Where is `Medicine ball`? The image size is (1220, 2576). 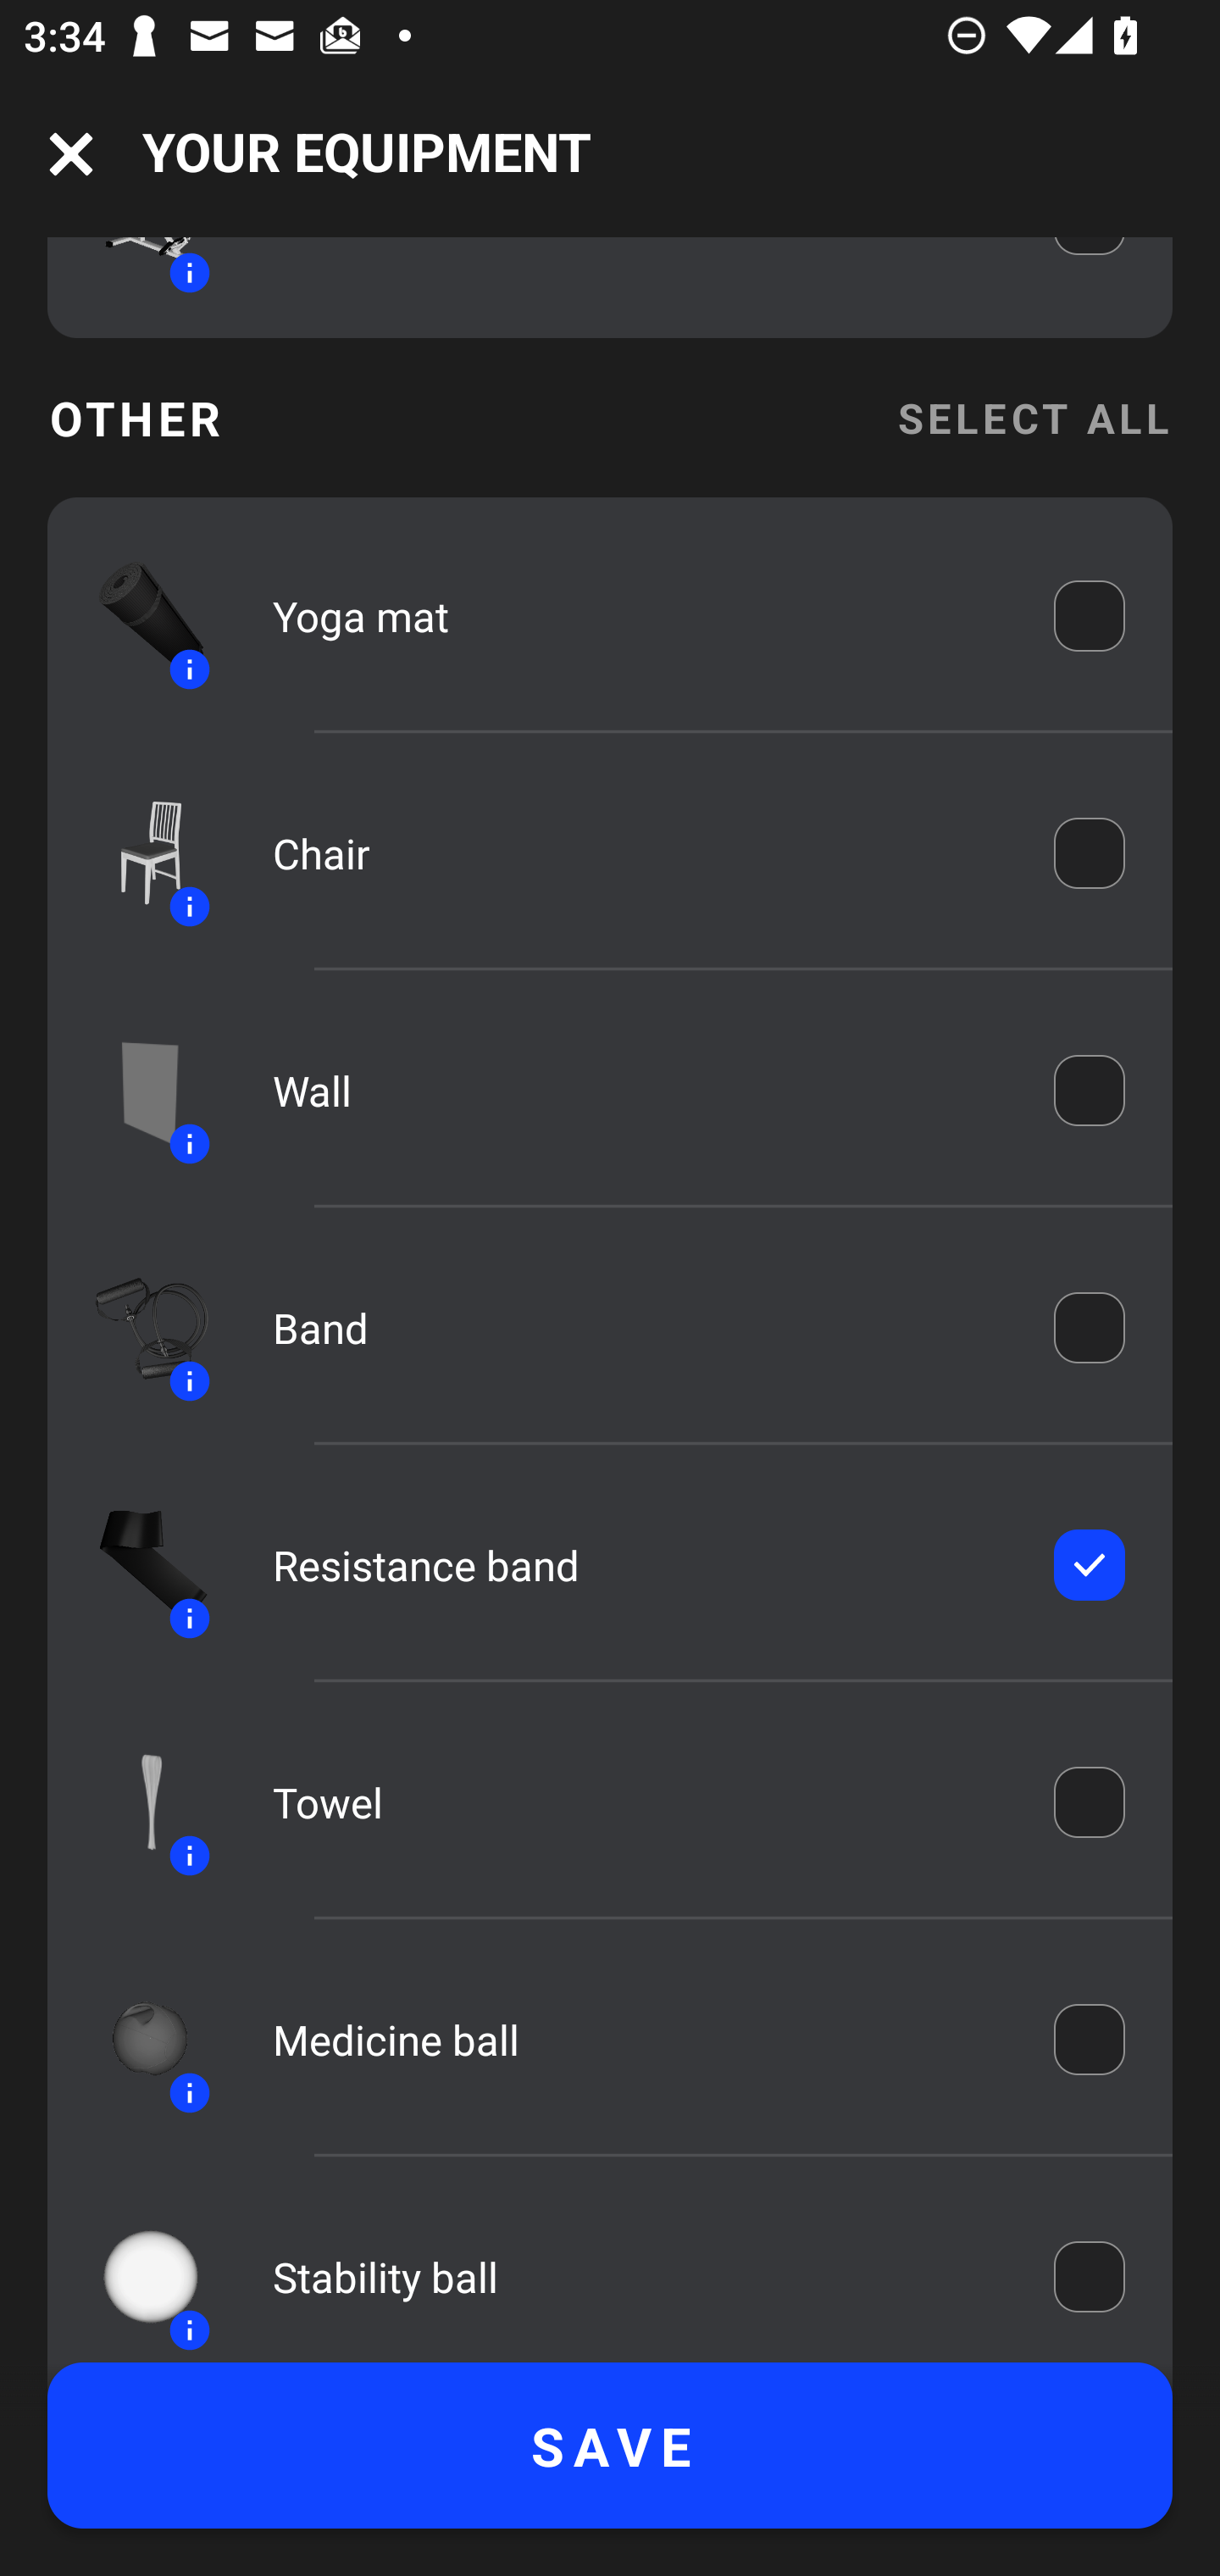
Medicine ball is located at coordinates (640, 2039).